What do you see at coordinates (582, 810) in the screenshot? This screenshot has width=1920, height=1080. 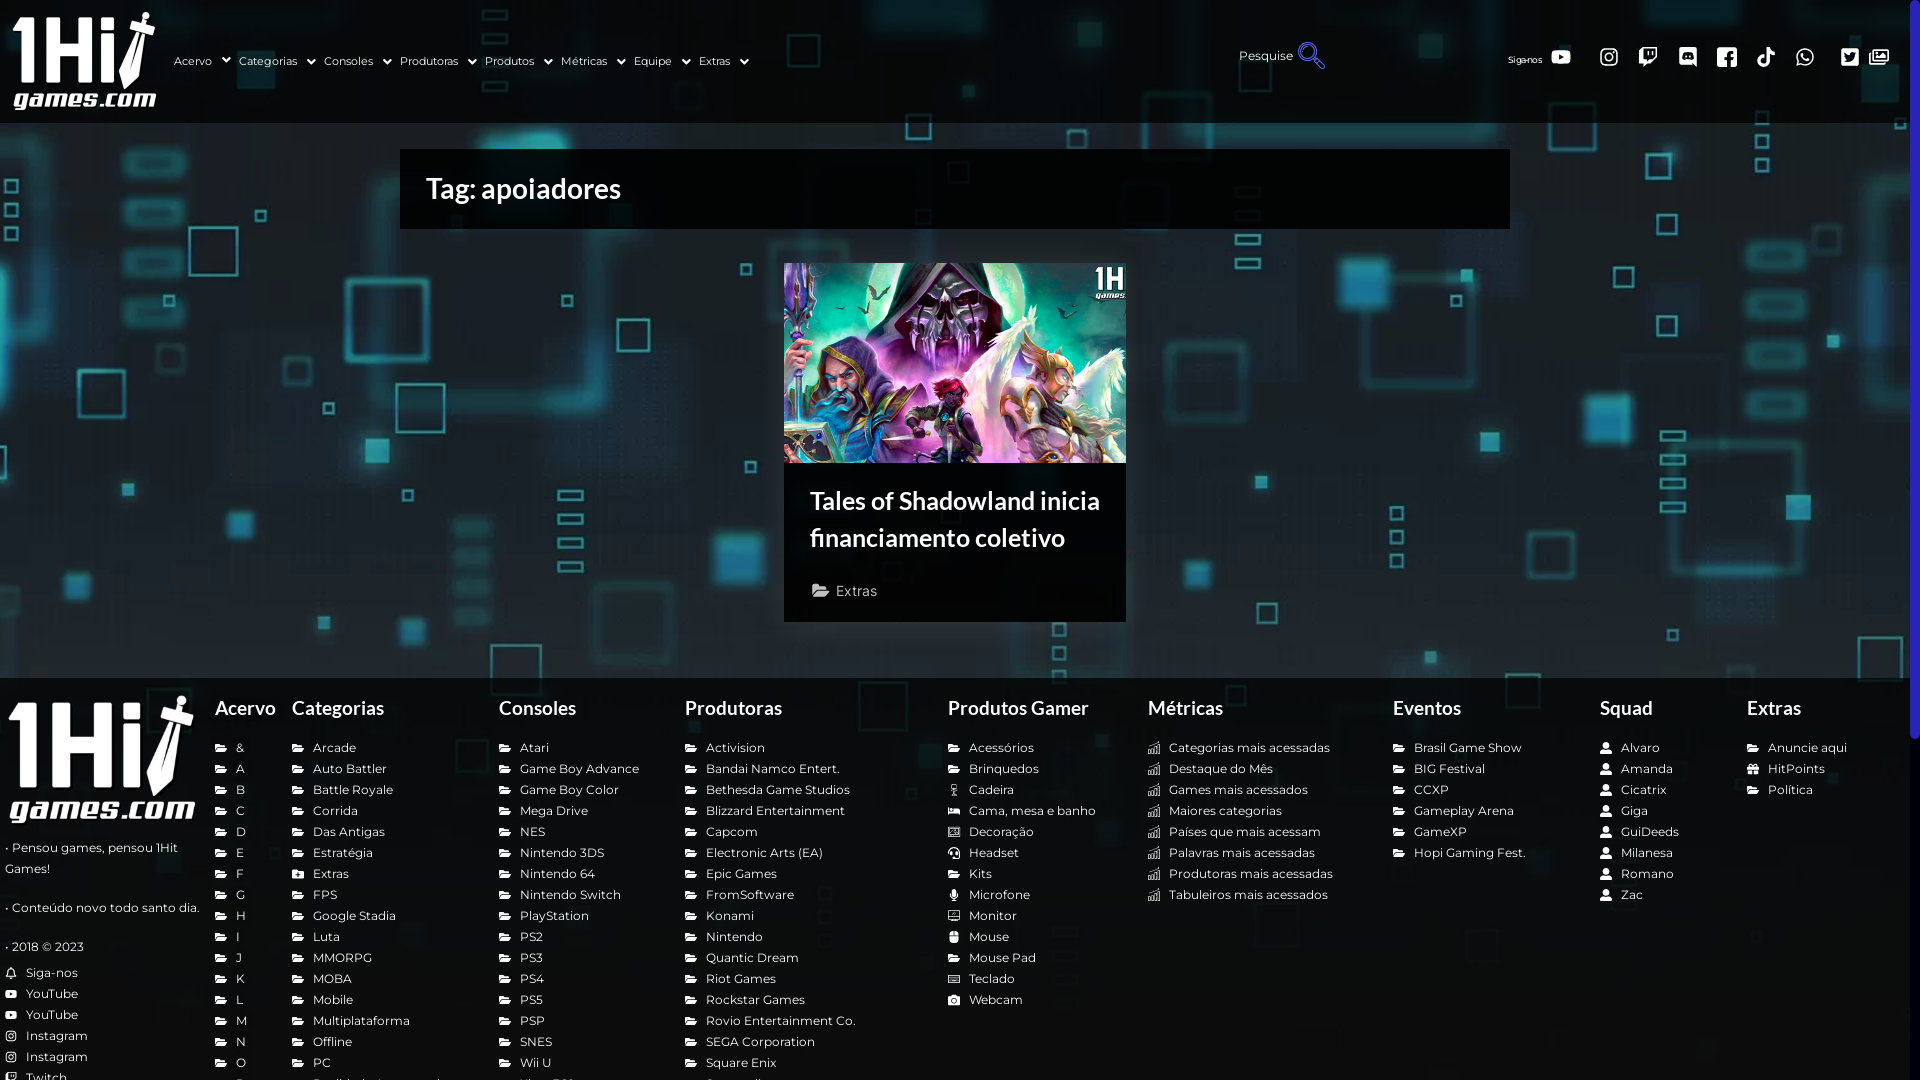 I see `Mega Drive` at bounding box center [582, 810].